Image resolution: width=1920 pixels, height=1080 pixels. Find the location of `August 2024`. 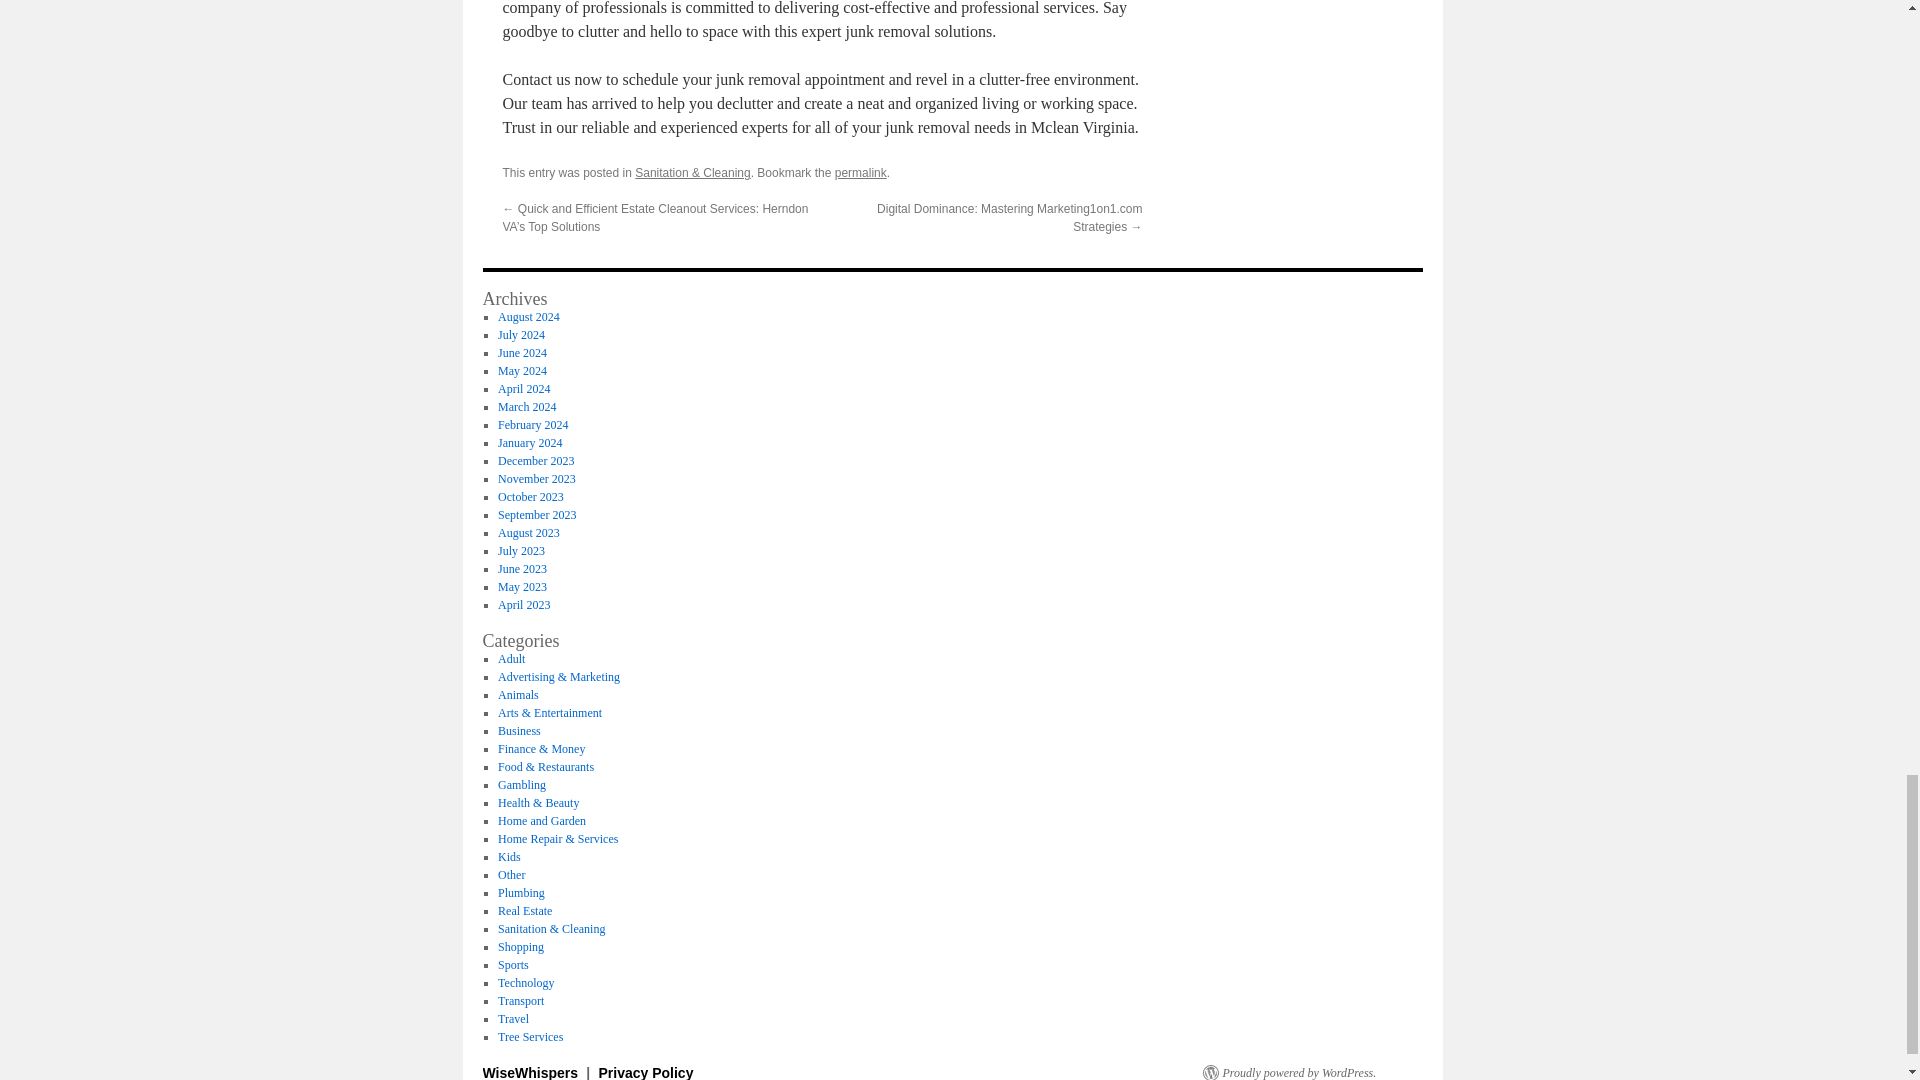

August 2024 is located at coordinates (528, 316).